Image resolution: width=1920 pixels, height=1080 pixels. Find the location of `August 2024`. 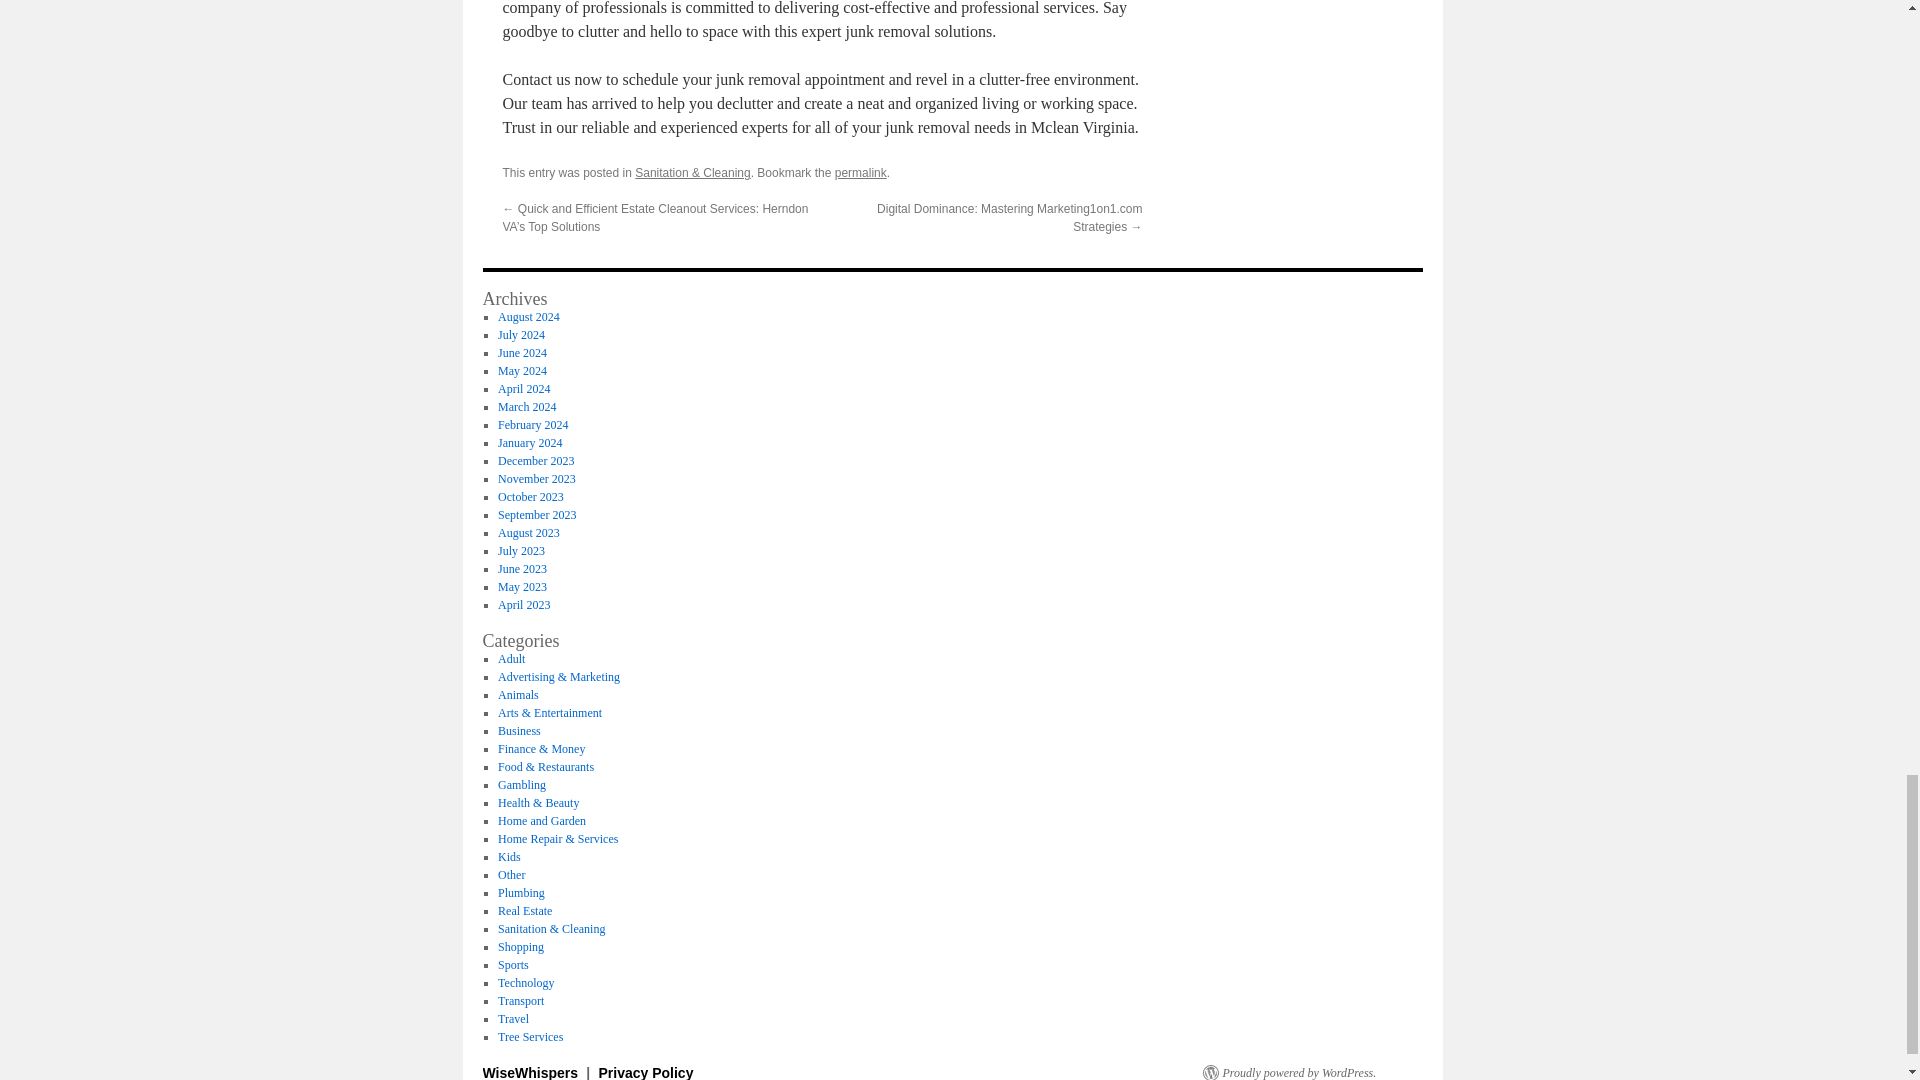

August 2024 is located at coordinates (528, 316).